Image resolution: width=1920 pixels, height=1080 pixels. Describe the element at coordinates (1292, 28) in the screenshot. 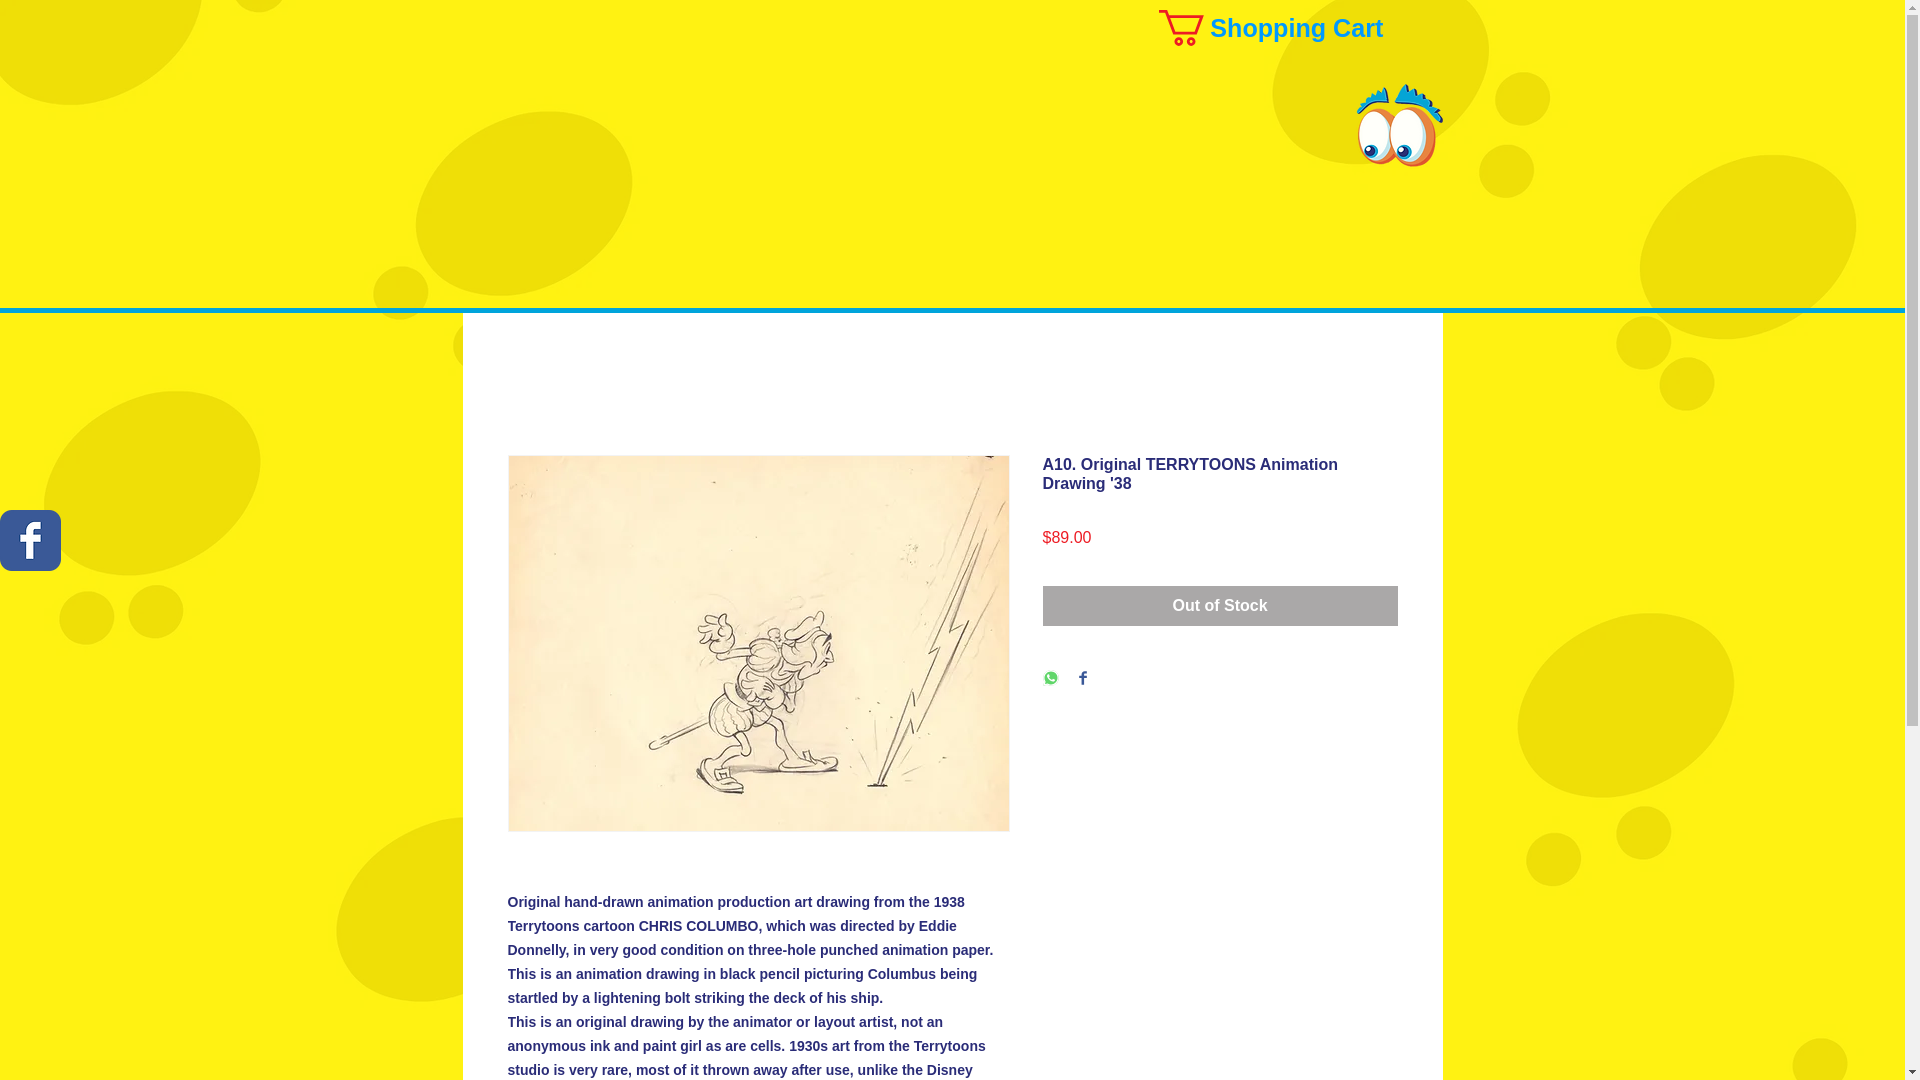

I see `Shopping Cart` at that location.